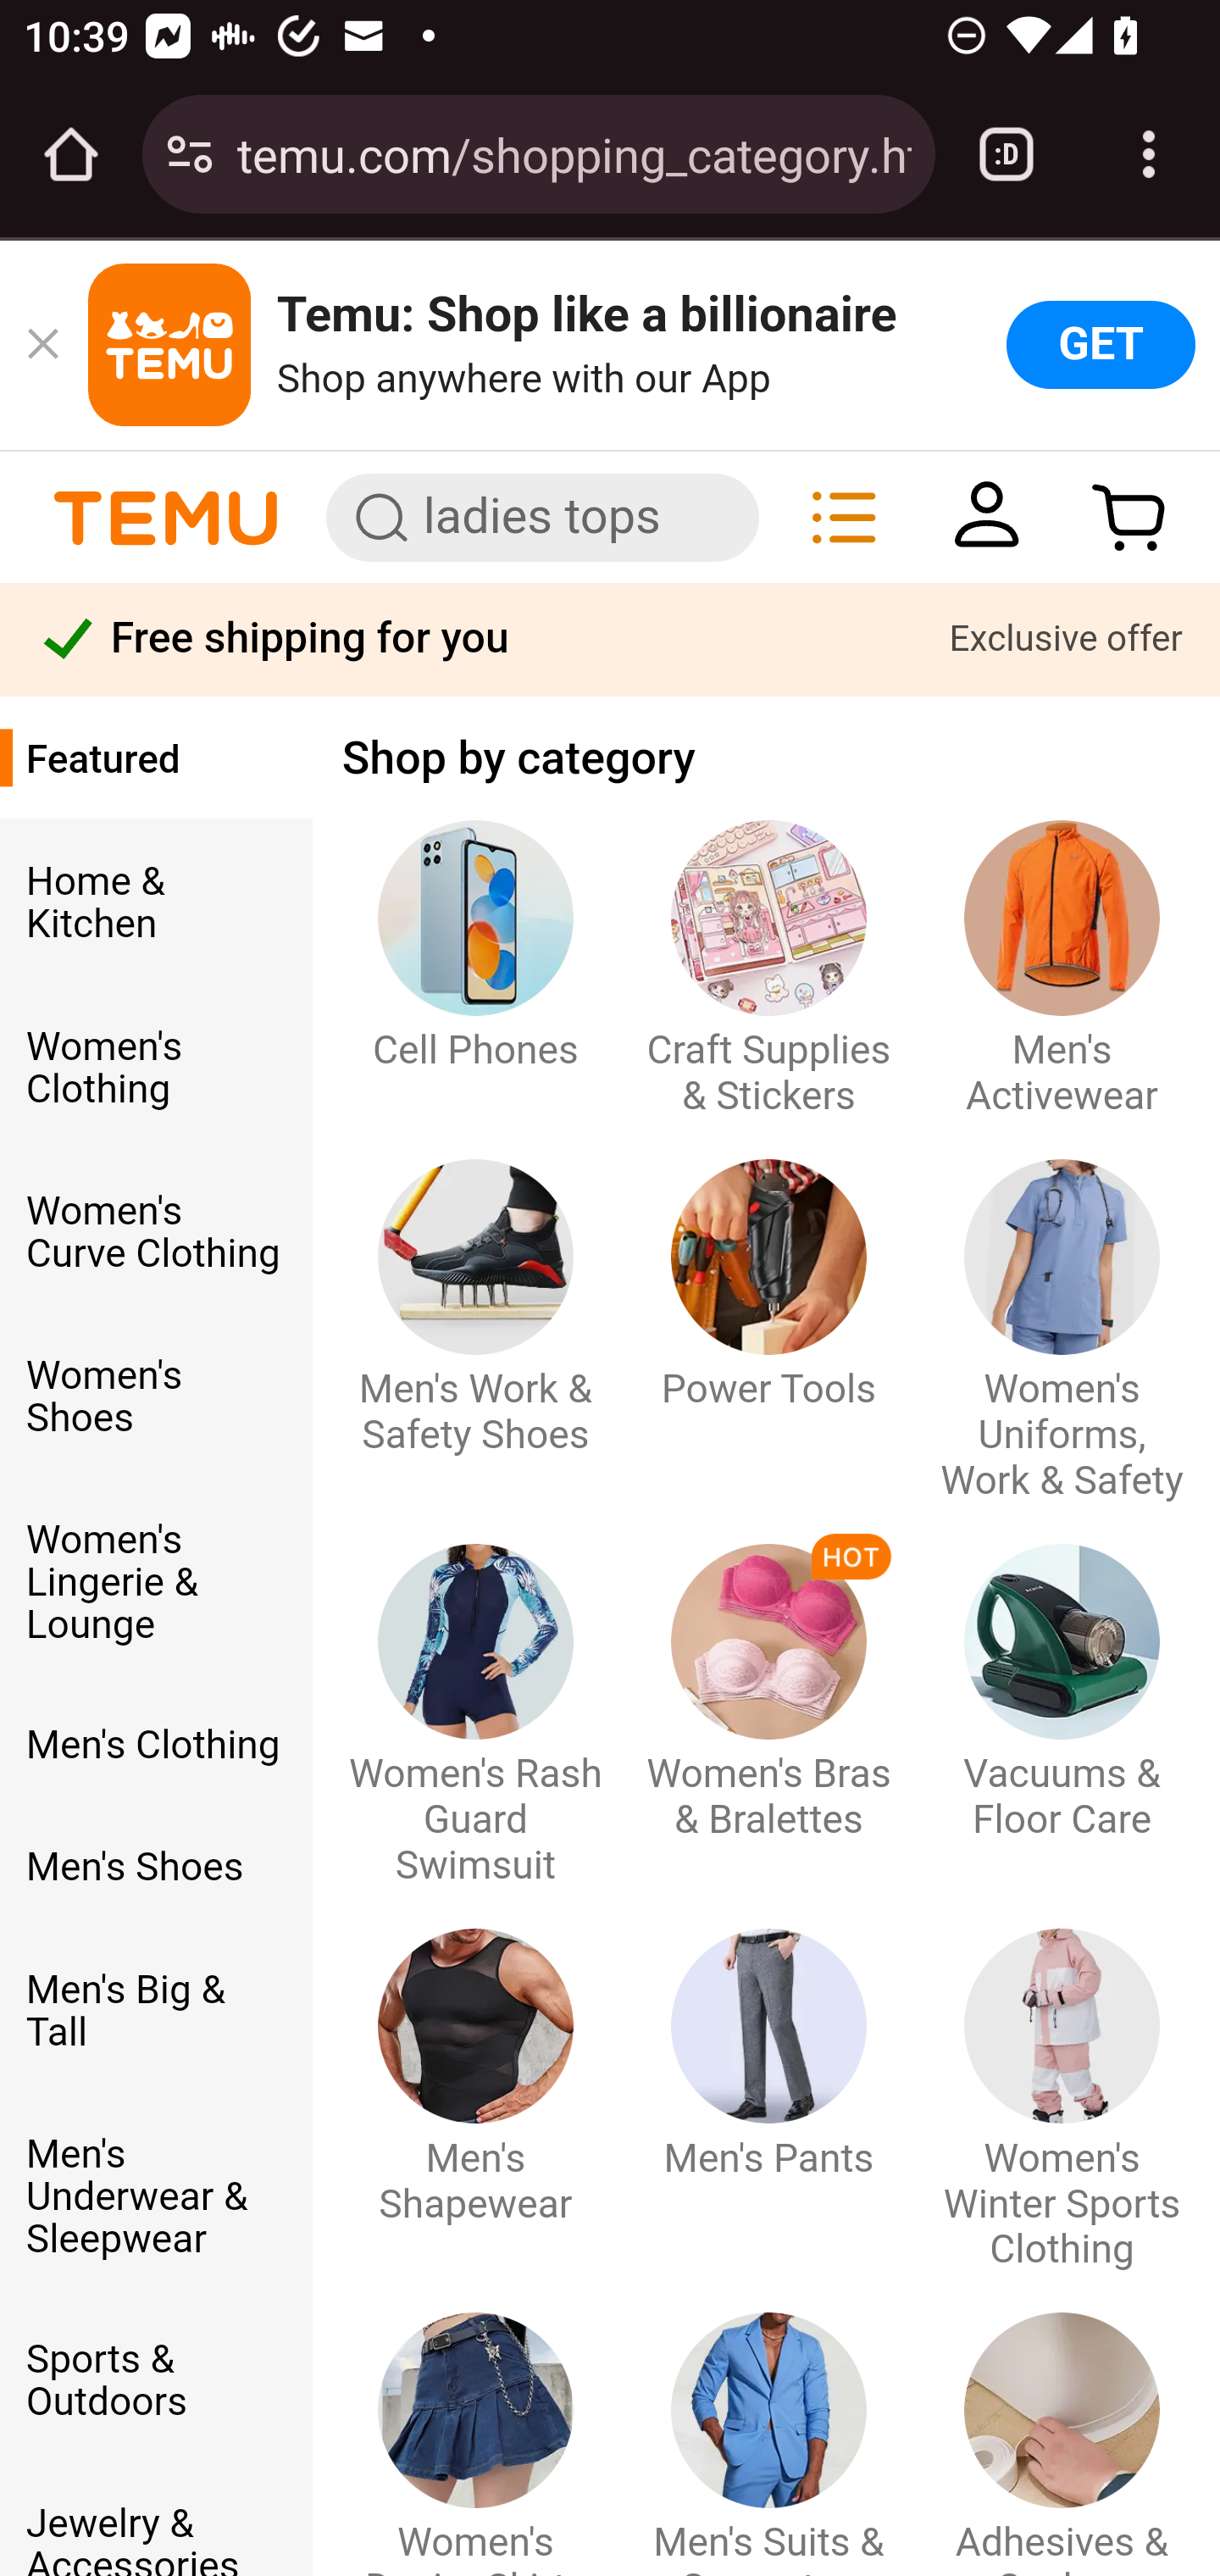 This screenshot has height=2576, width=1220. Describe the element at coordinates (768, 2059) in the screenshot. I see `Men's Pants Men's Pants Men's Pants Men's Pants` at that location.